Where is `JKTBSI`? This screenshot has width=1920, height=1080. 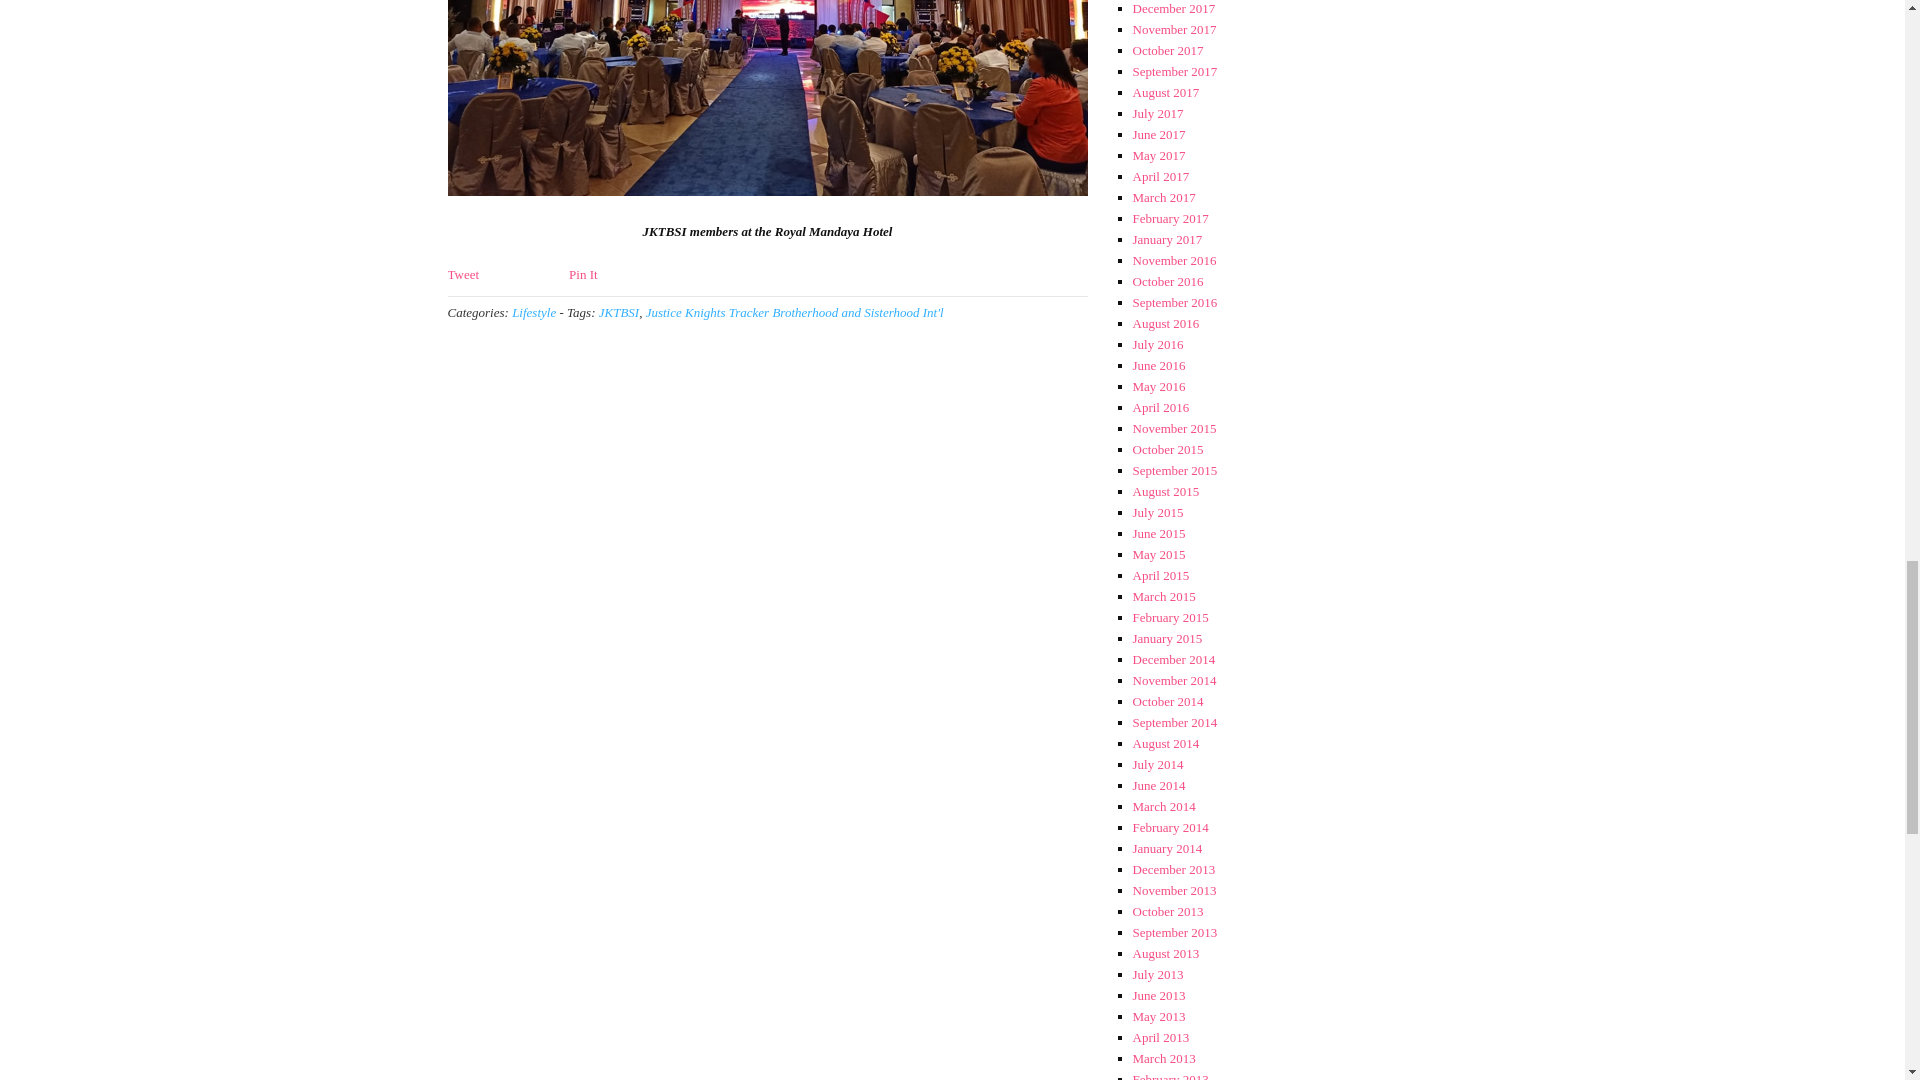
JKTBSI is located at coordinates (619, 312).